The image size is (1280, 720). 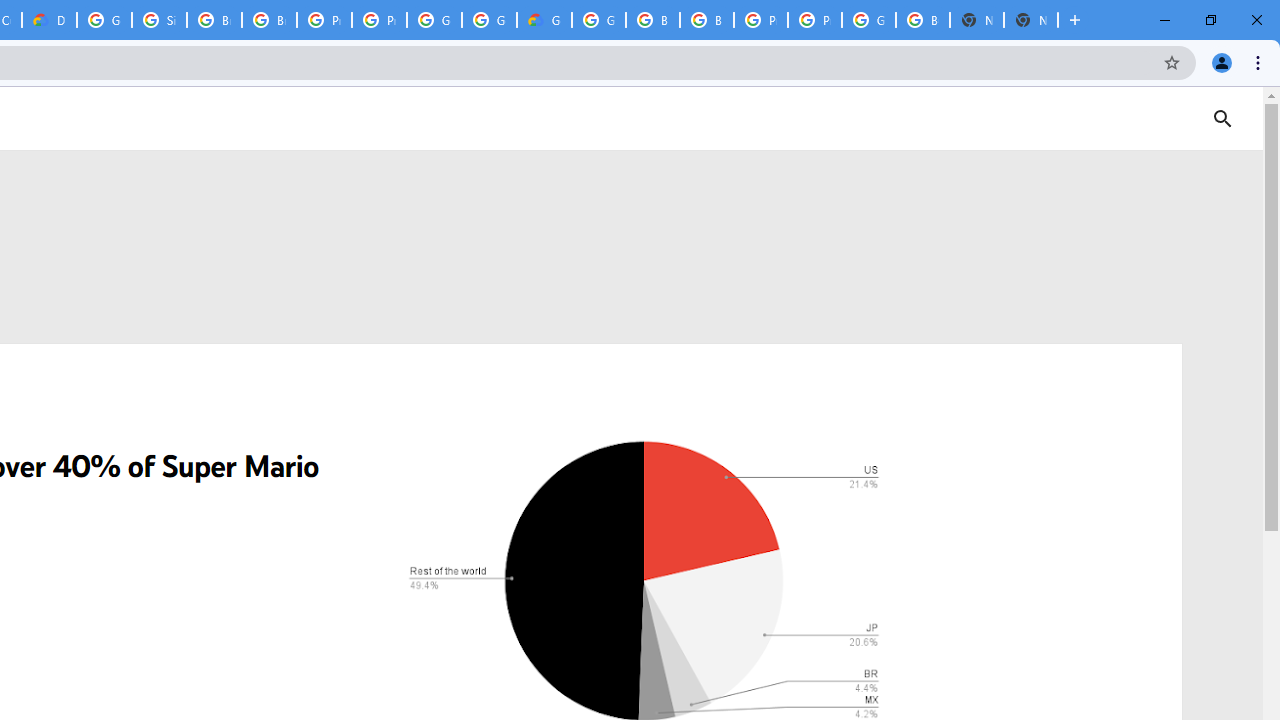 What do you see at coordinates (214, 20) in the screenshot?
I see `Browse Chrome as a guest - Computer - Google Chrome Help` at bounding box center [214, 20].